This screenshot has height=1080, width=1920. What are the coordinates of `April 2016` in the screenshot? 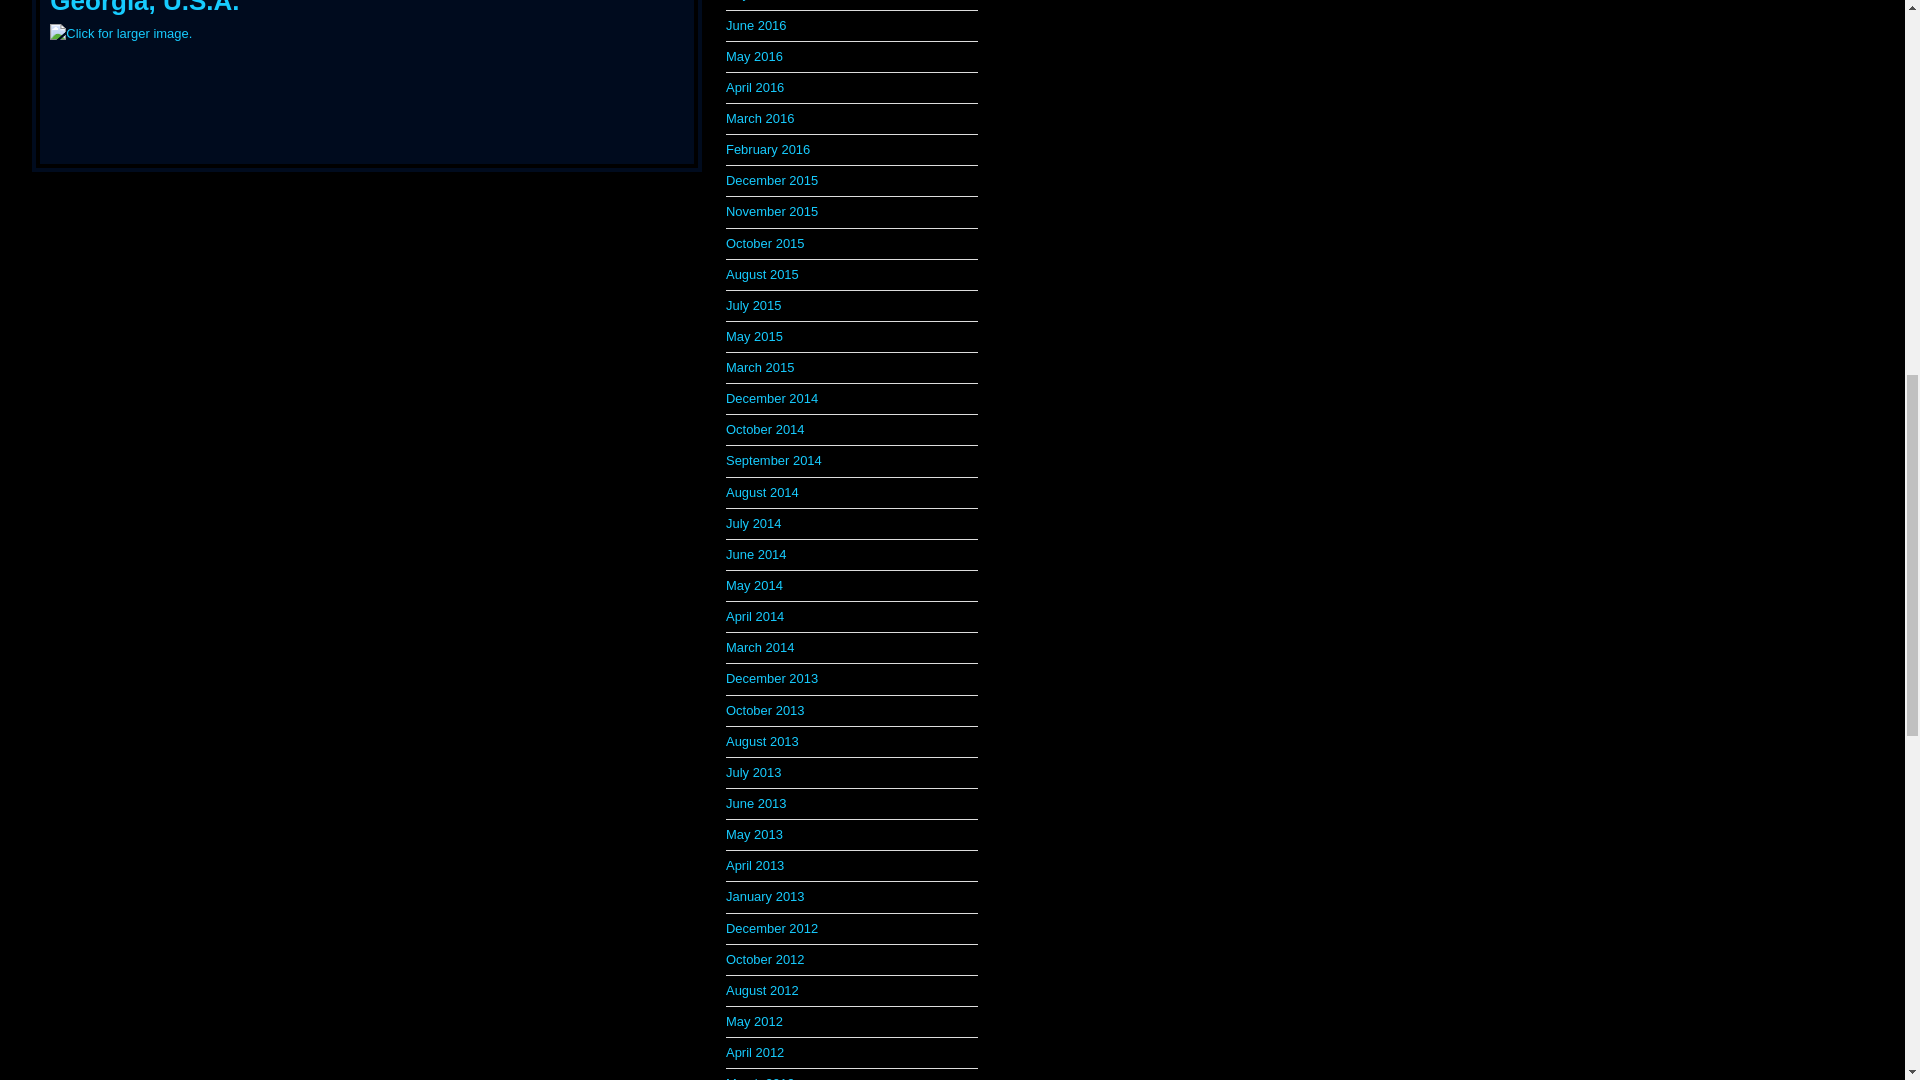 It's located at (754, 87).